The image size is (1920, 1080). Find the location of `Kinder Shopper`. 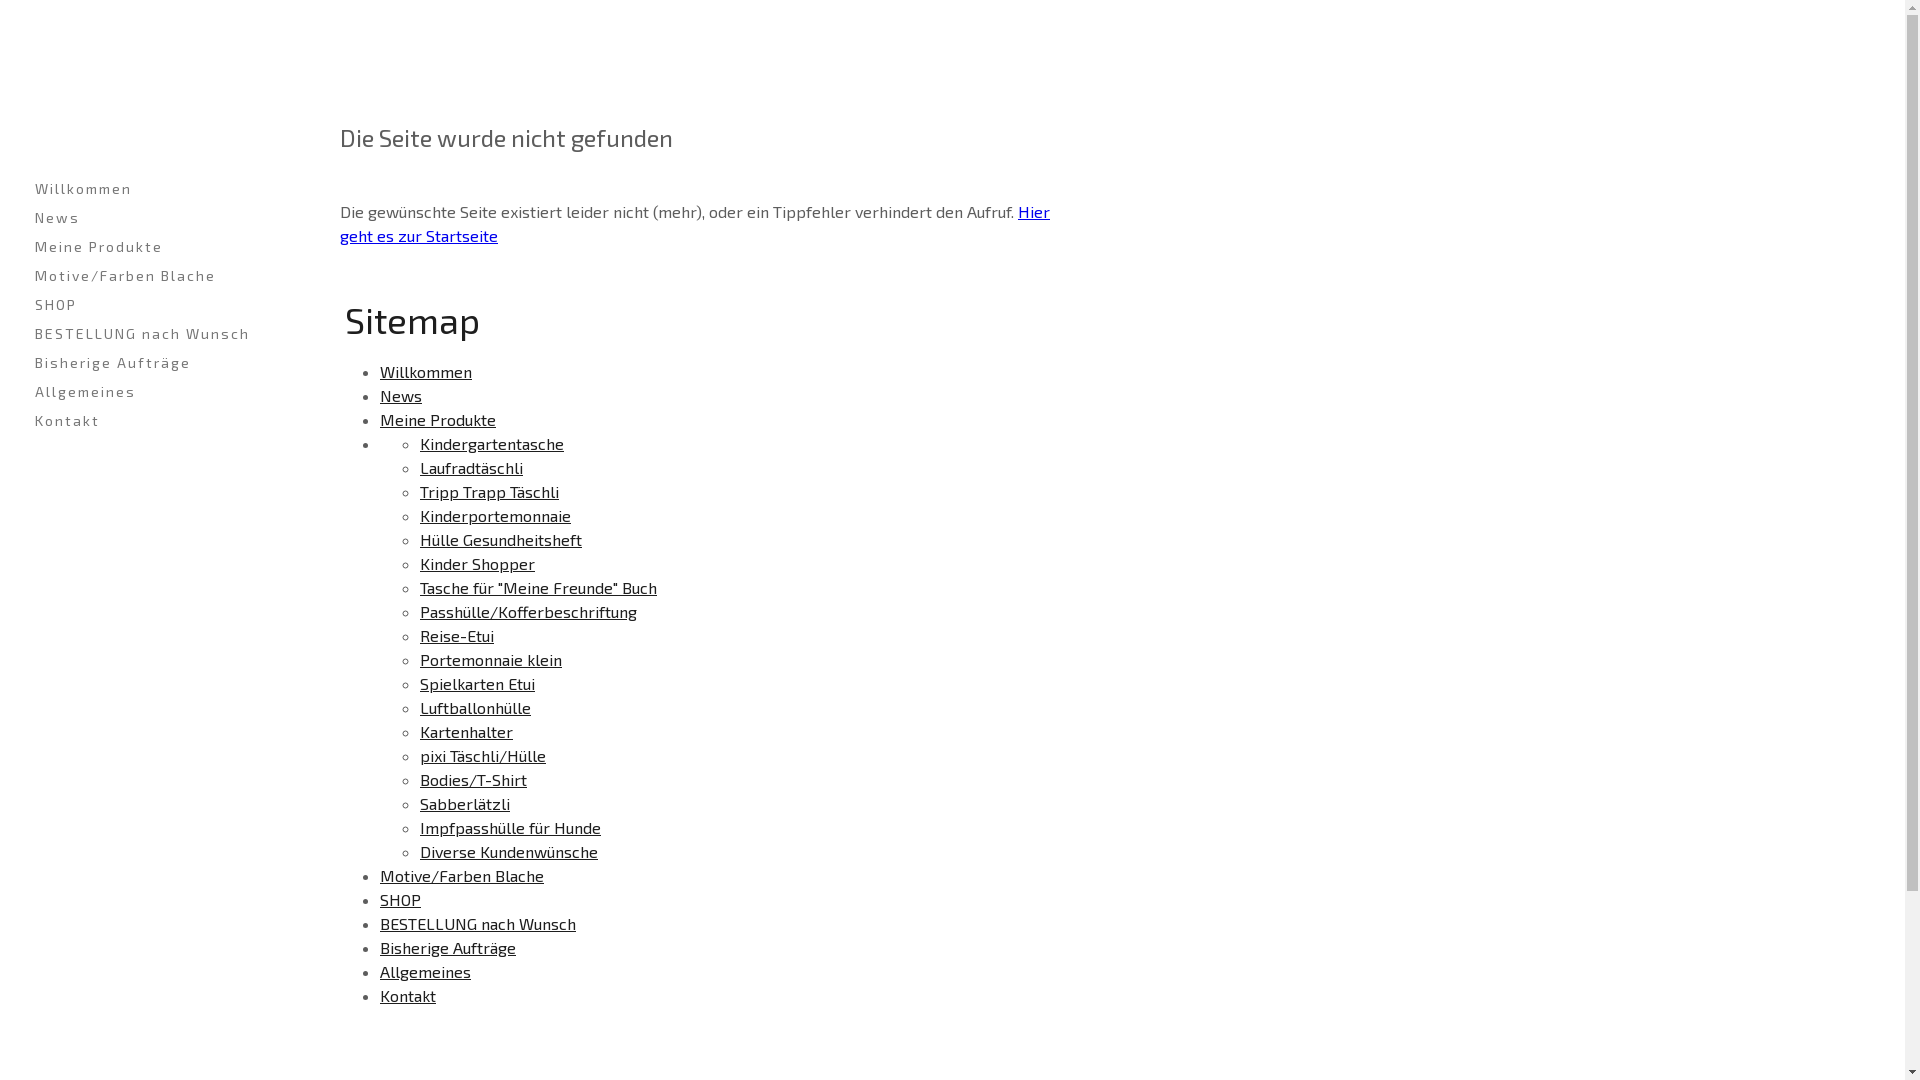

Kinder Shopper is located at coordinates (478, 564).